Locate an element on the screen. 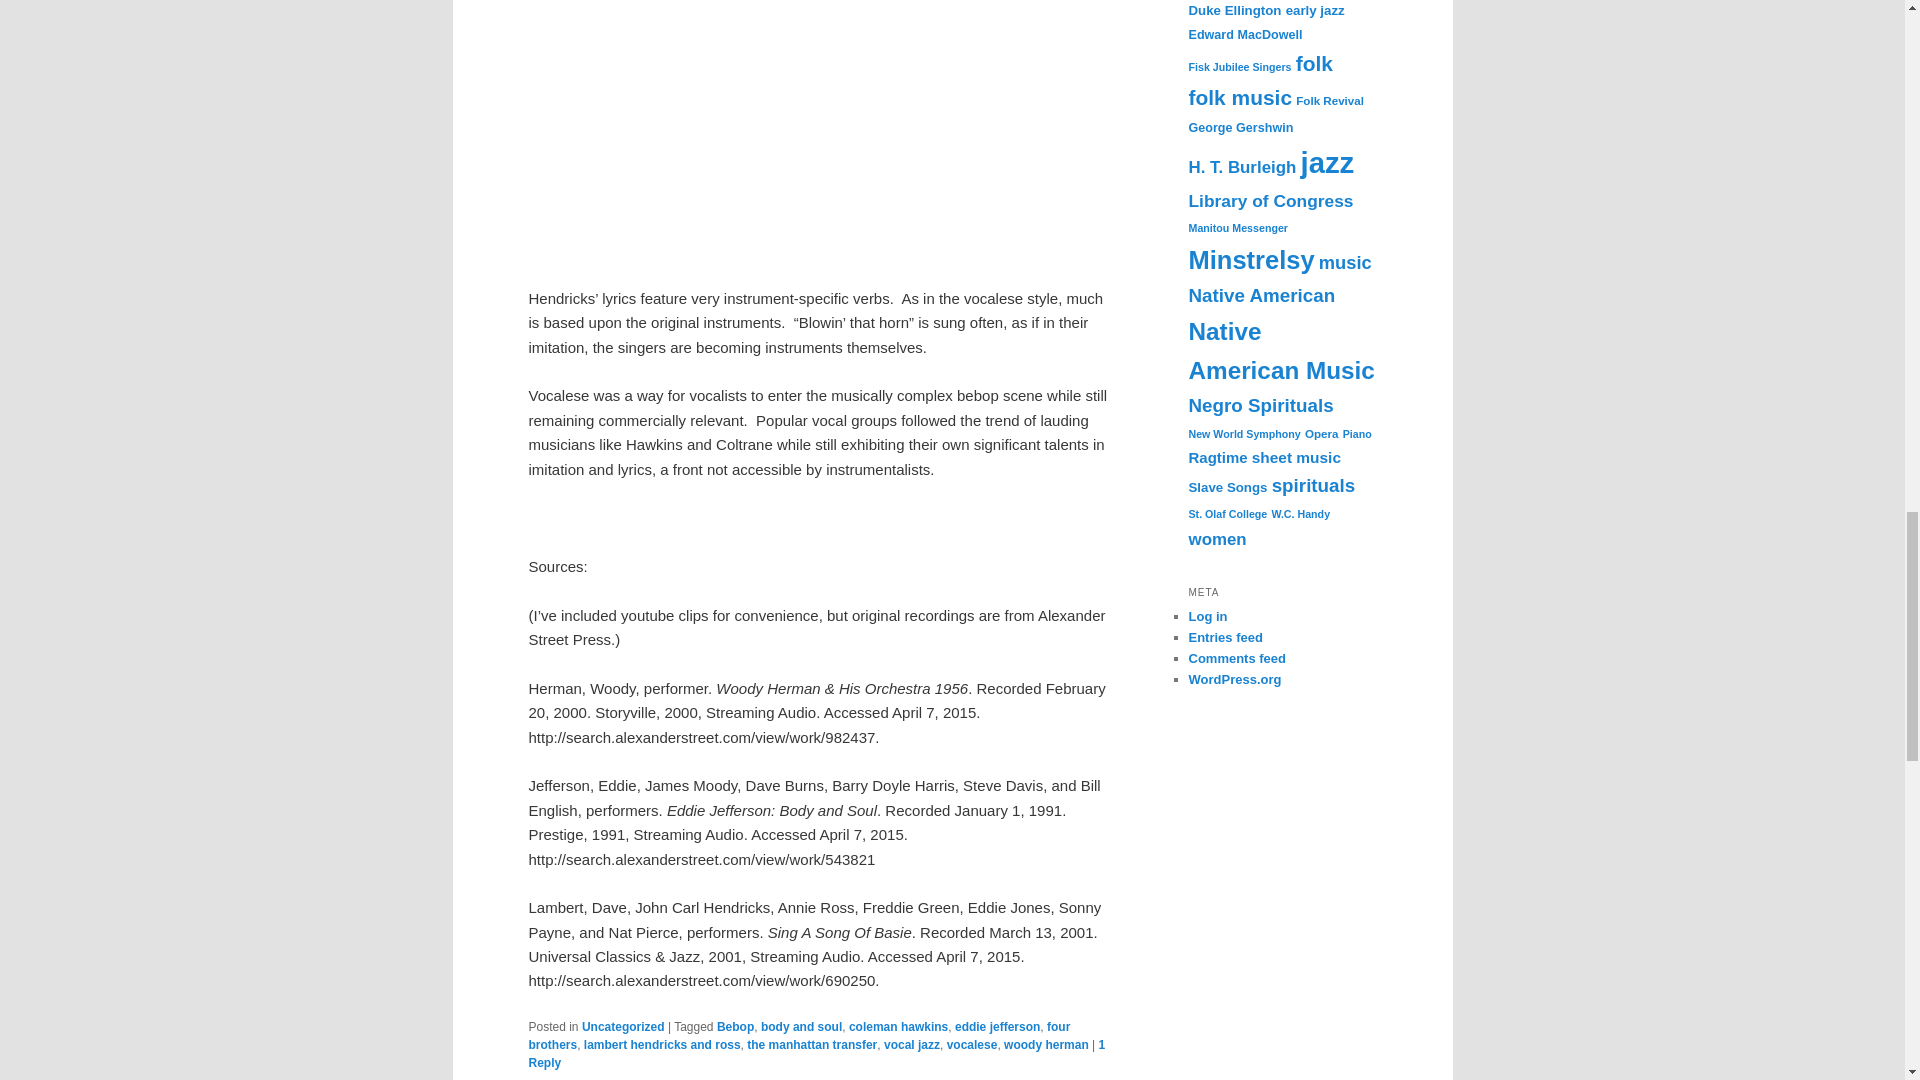 The width and height of the screenshot is (1920, 1080). 1 Reply is located at coordinates (816, 1054).